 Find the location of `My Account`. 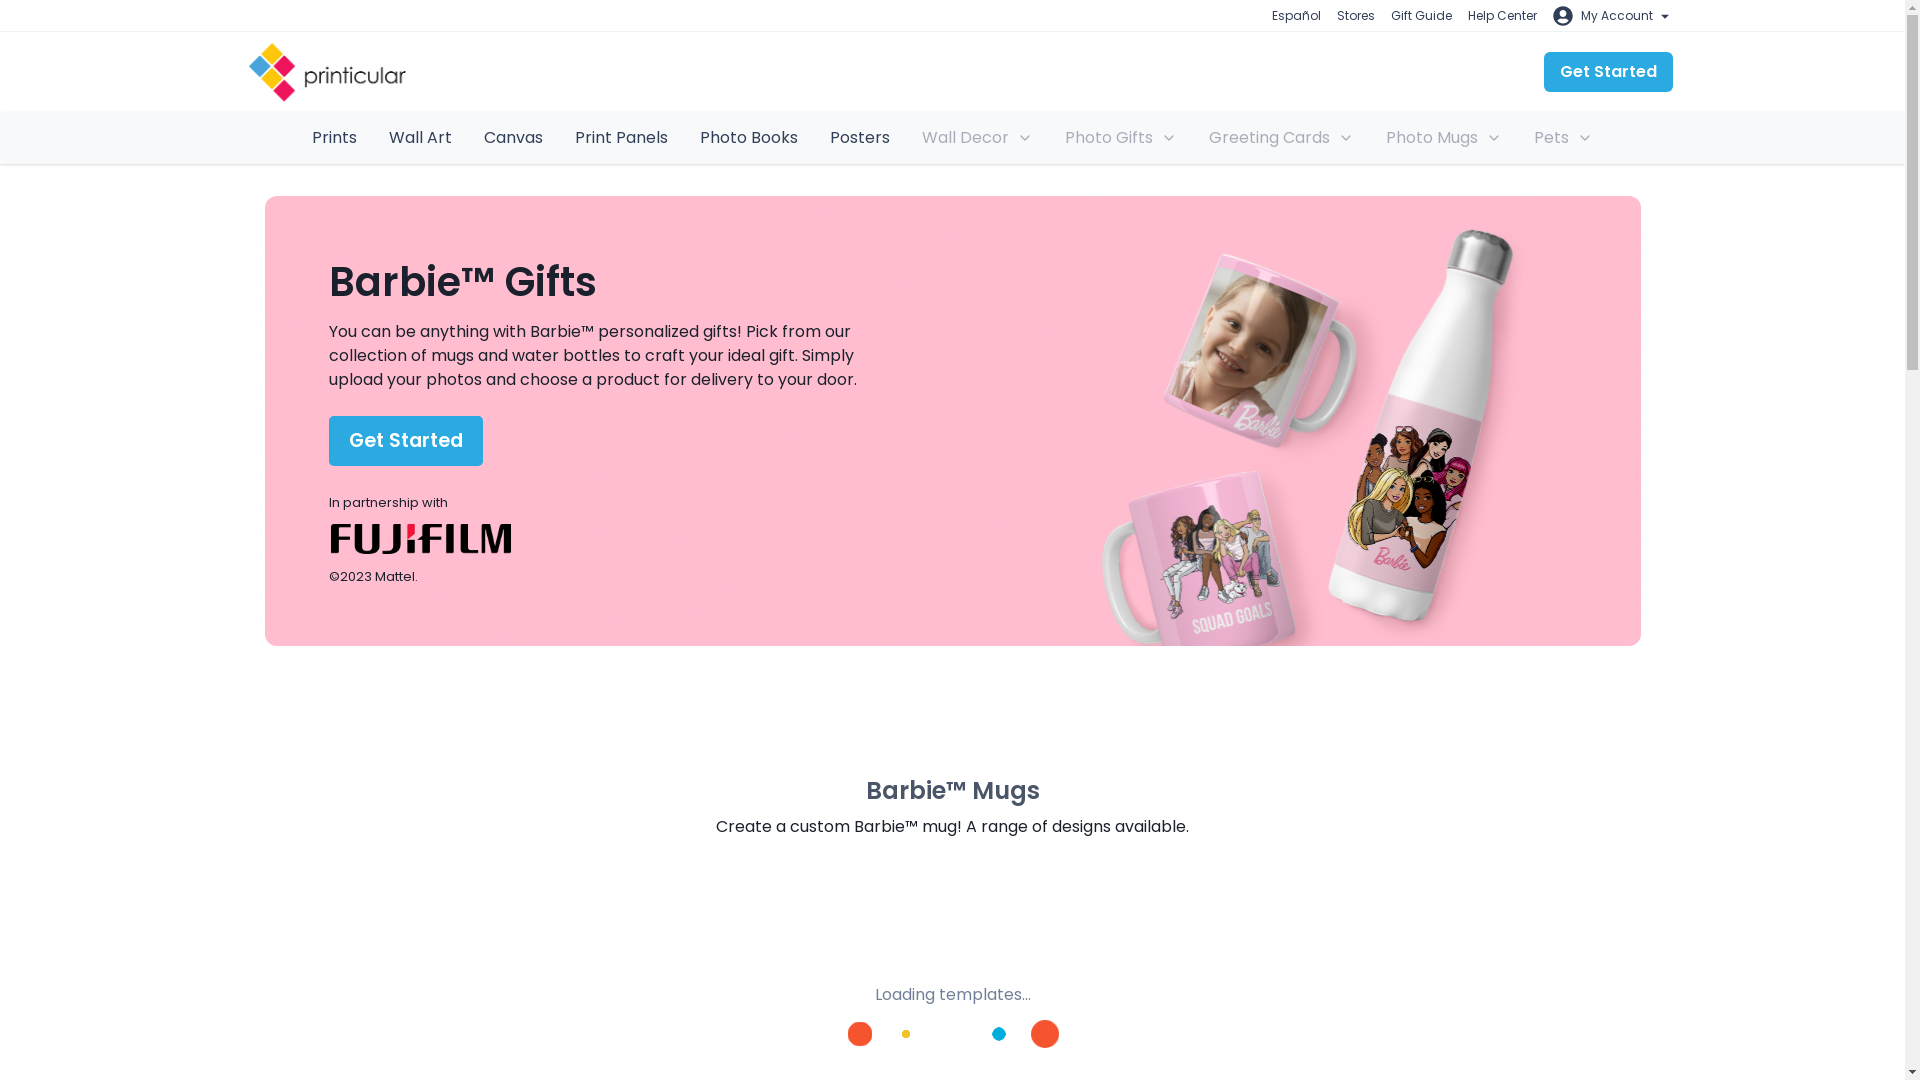

My Account is located at coordinates (1612, 16).